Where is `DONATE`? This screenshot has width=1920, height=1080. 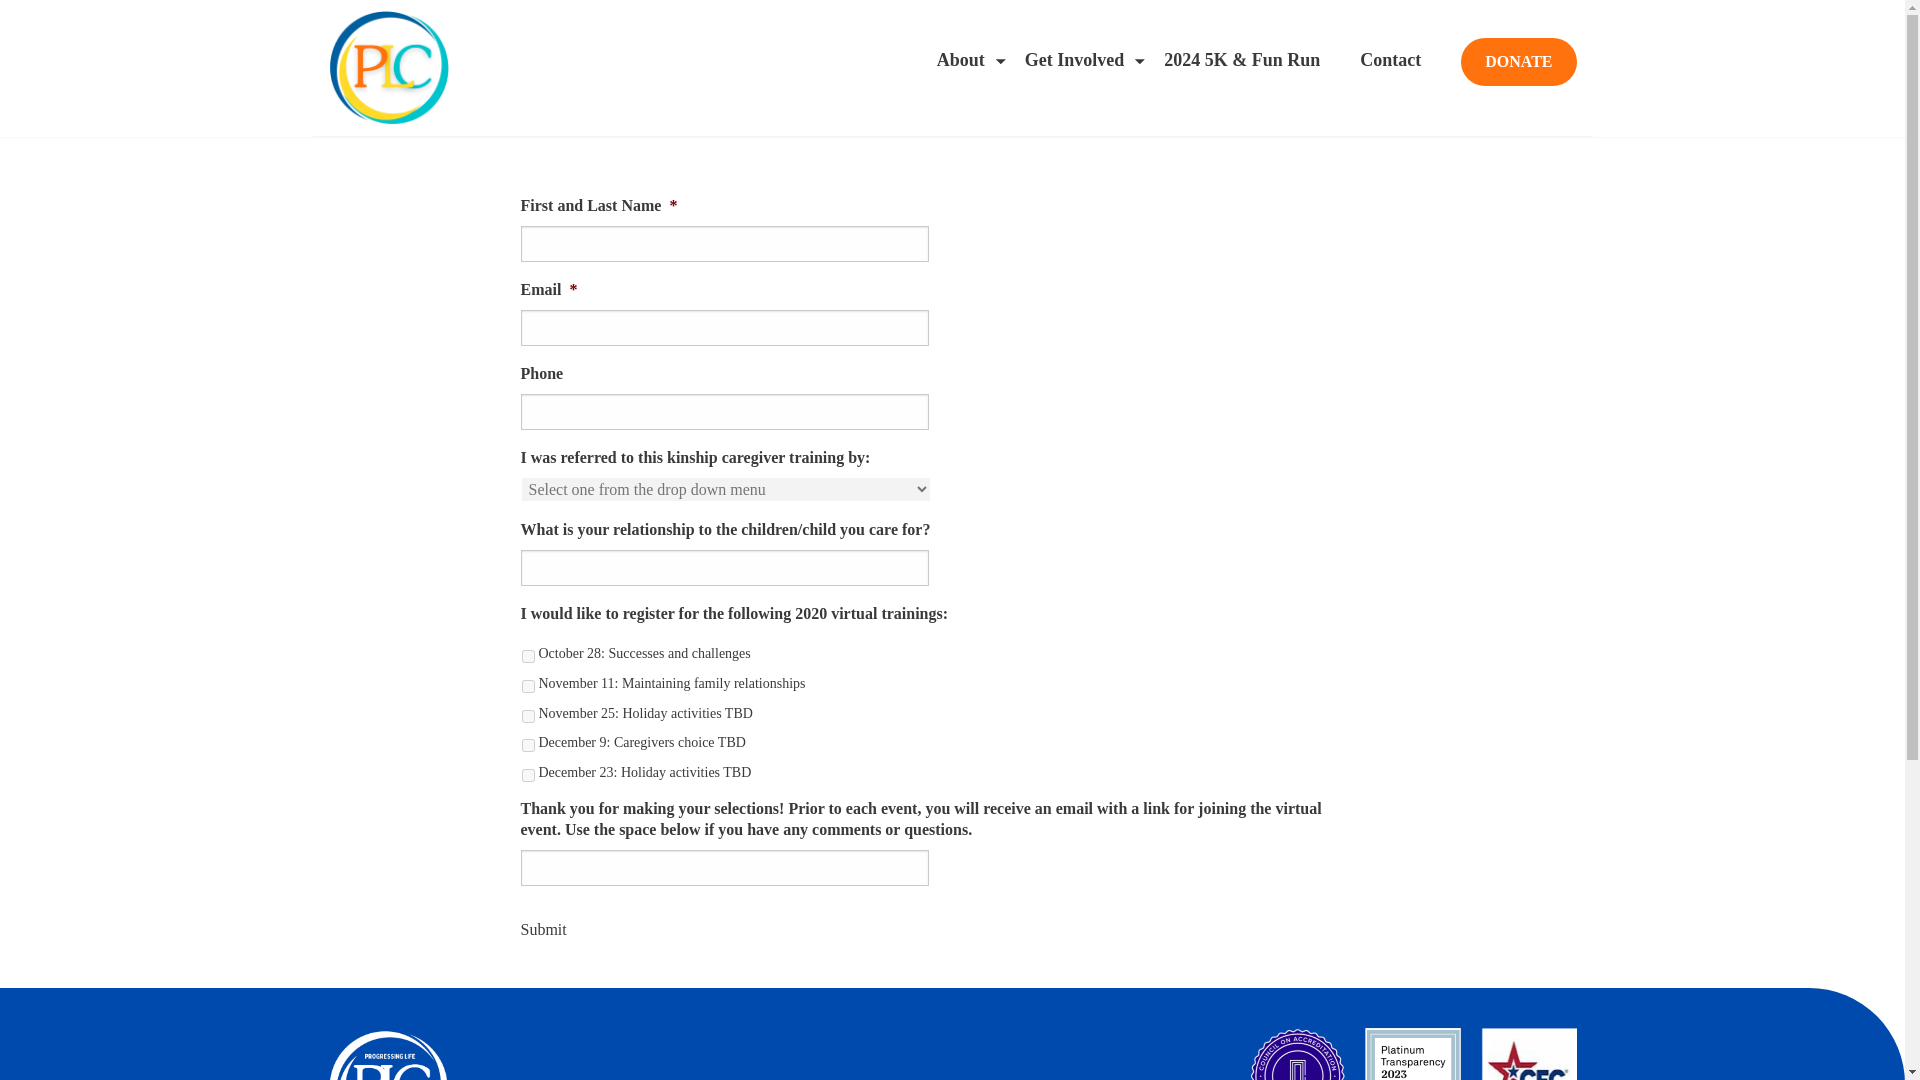 DONATE is located at coordinates (1518, 62).